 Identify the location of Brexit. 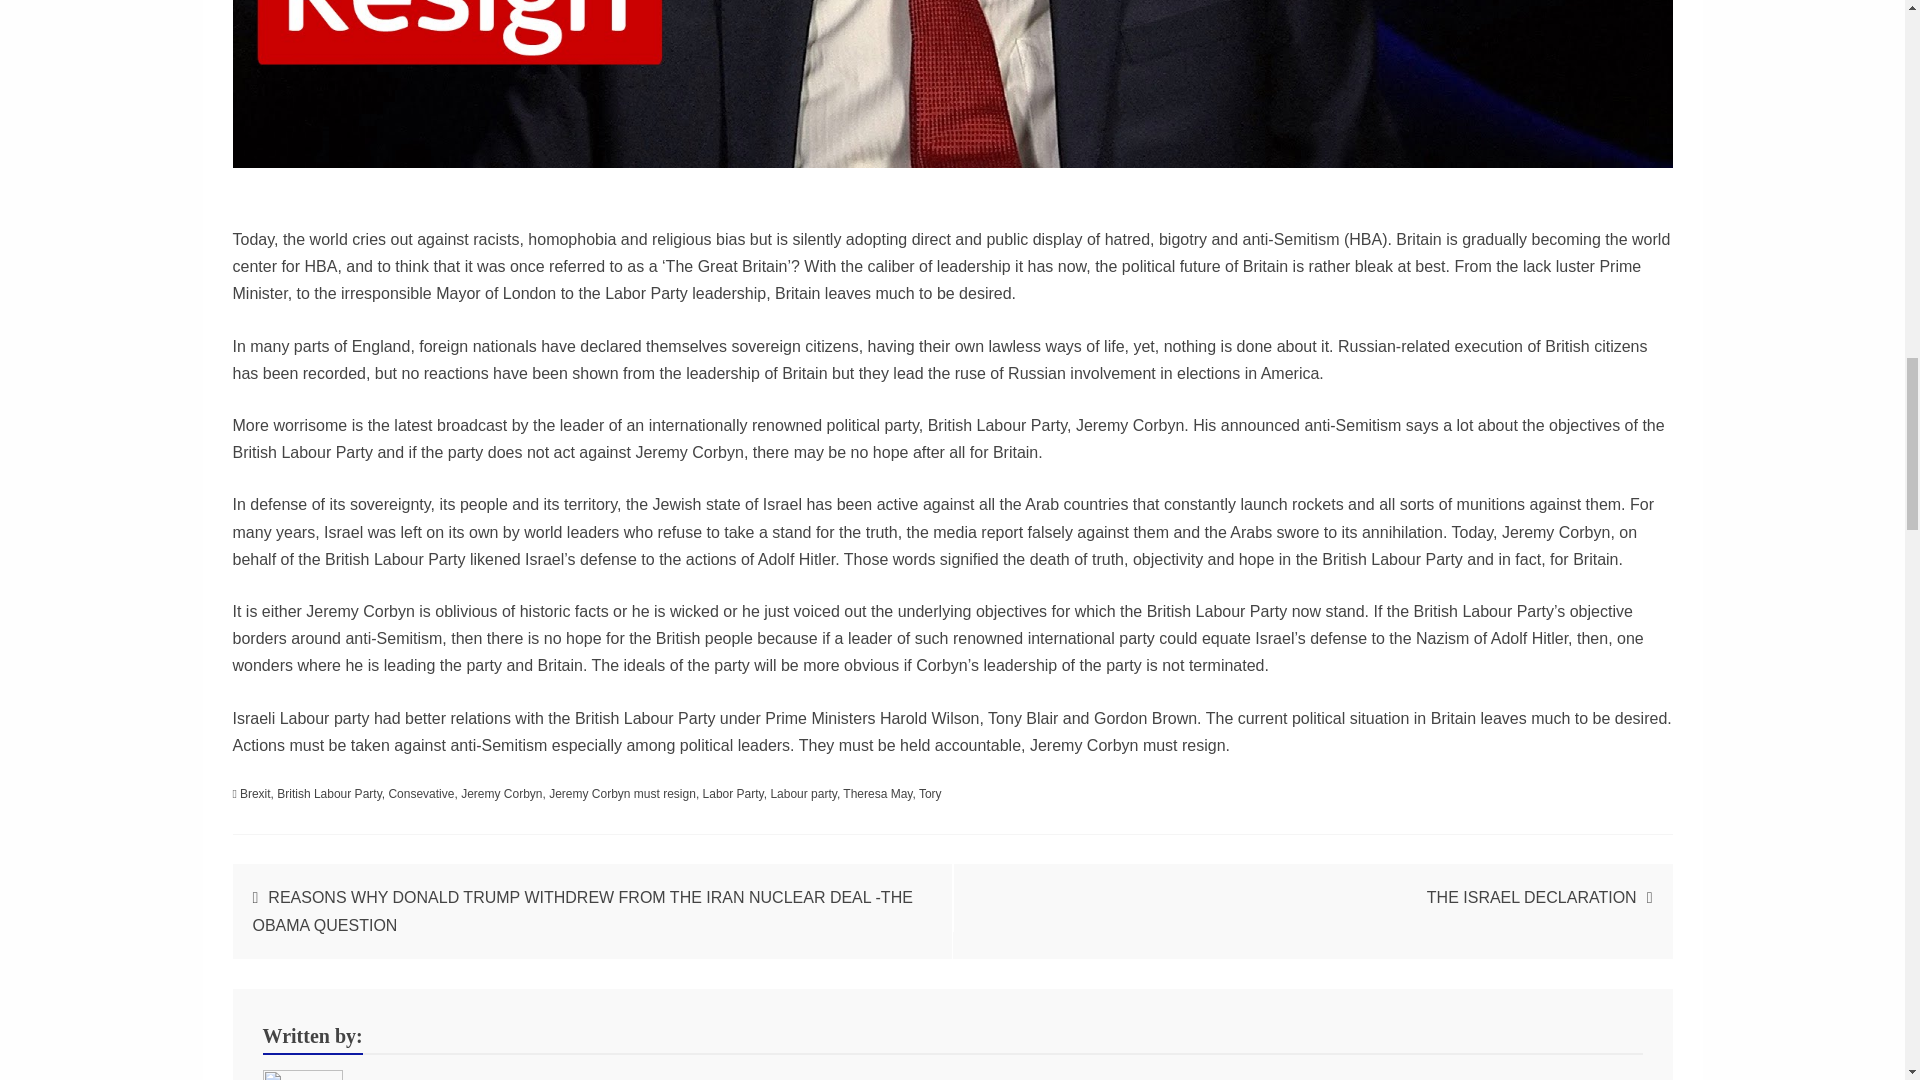
(255, 794).